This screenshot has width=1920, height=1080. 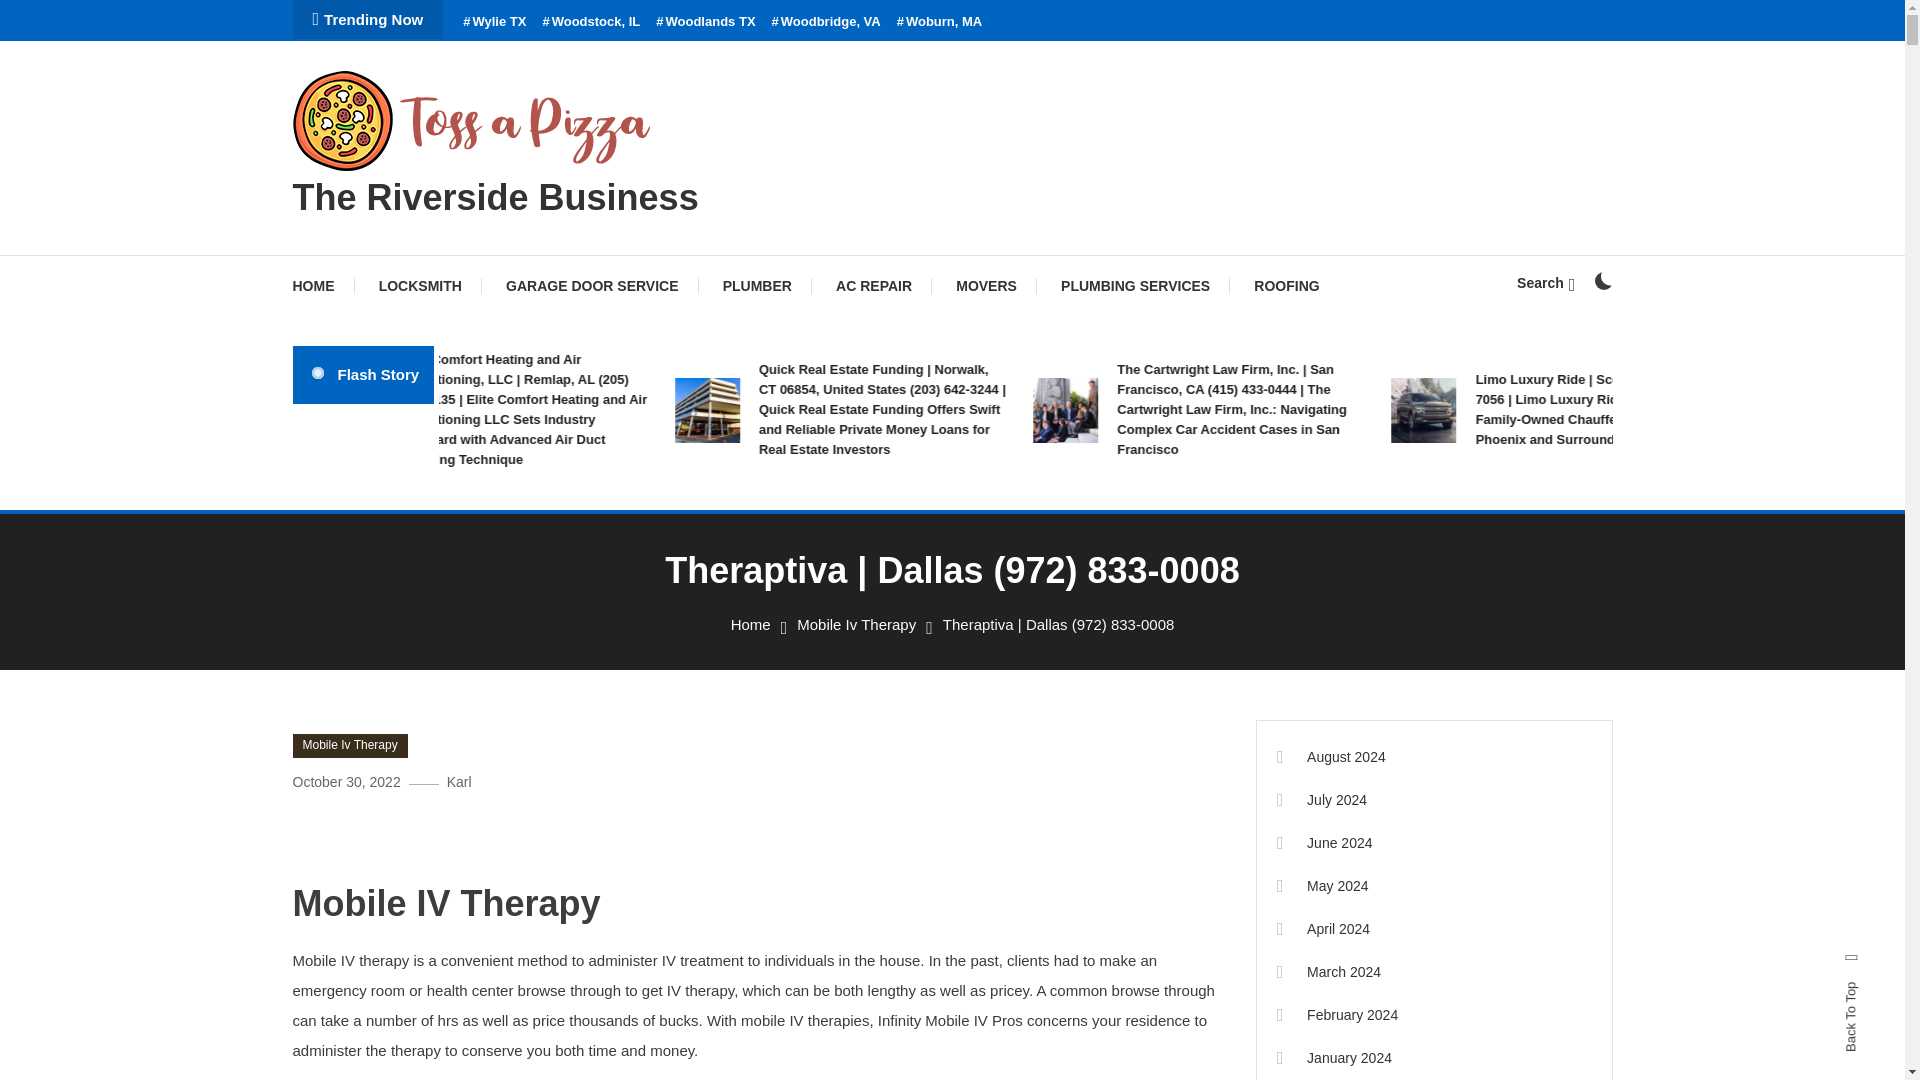 I want to click on PLUMBING SERVICES, so click(x=1135, y=286).